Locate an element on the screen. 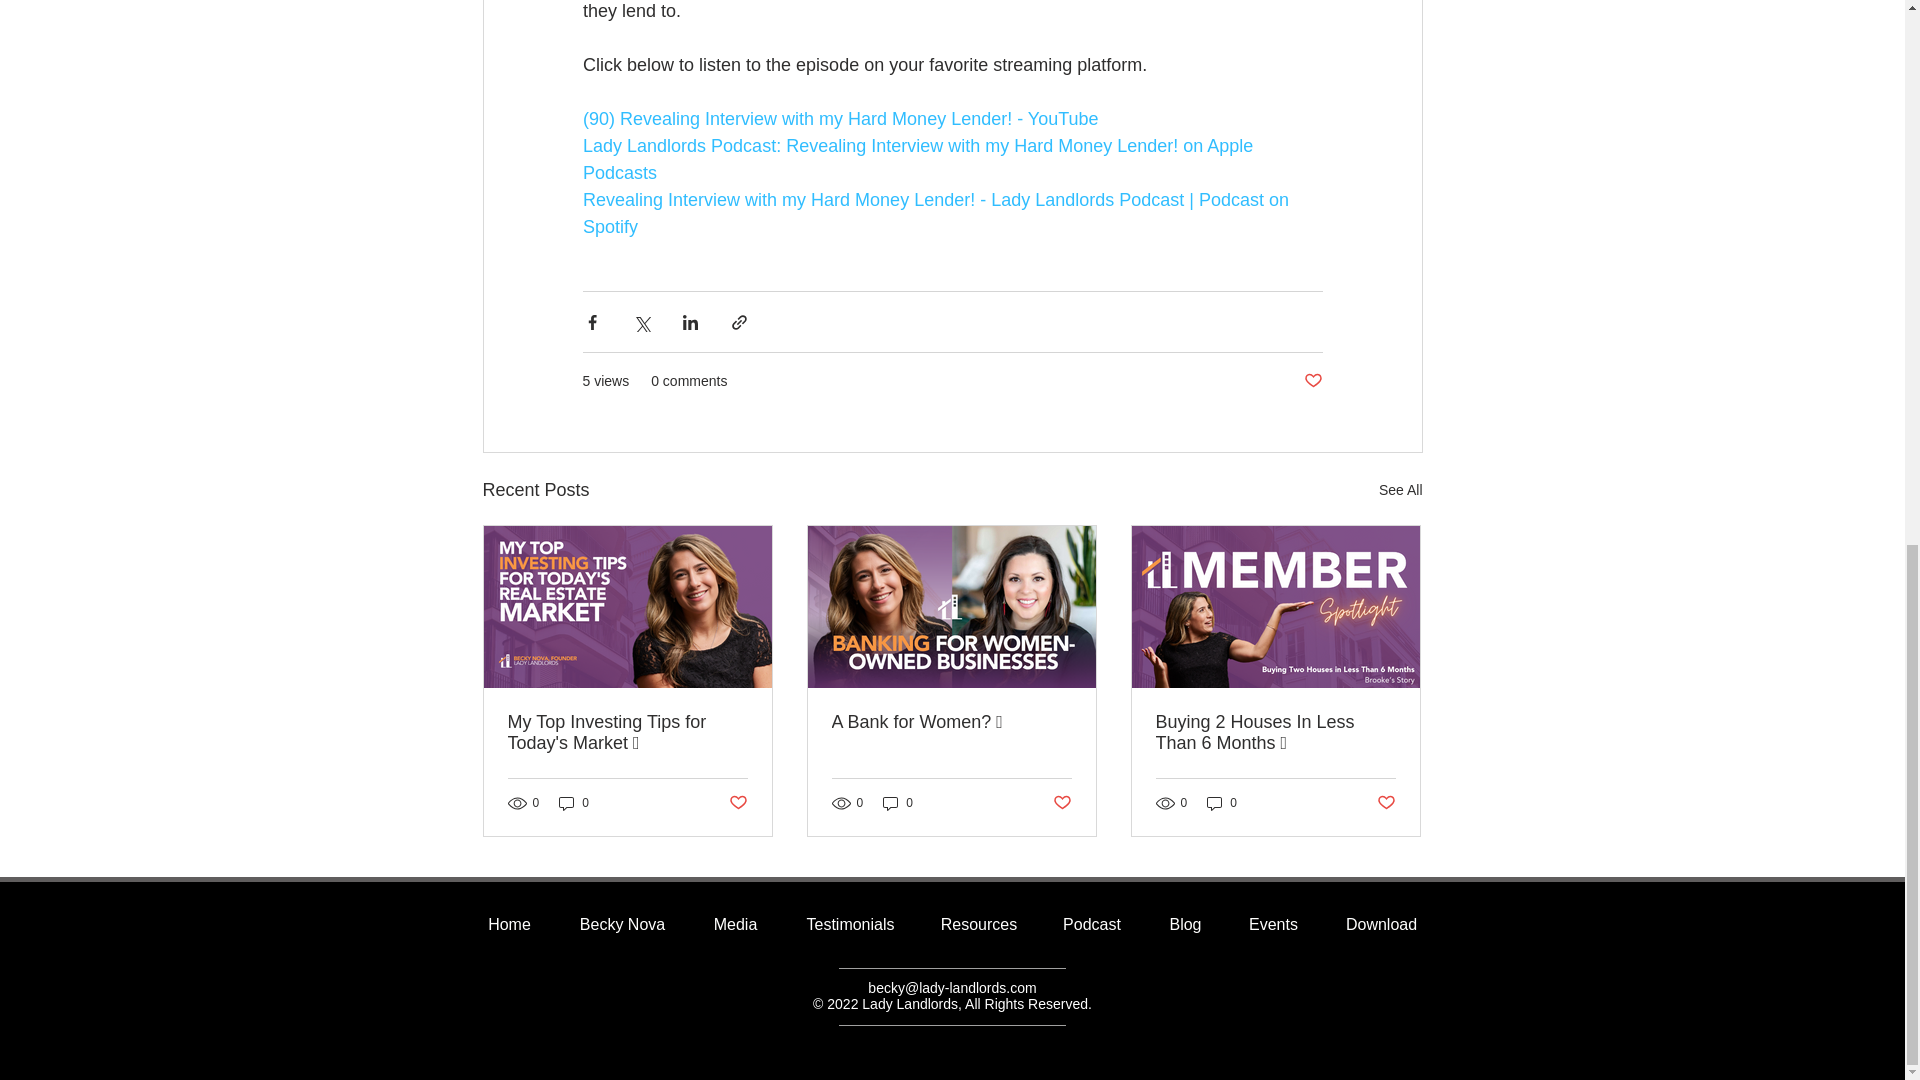  See All is located at coordinates (1400, 490).